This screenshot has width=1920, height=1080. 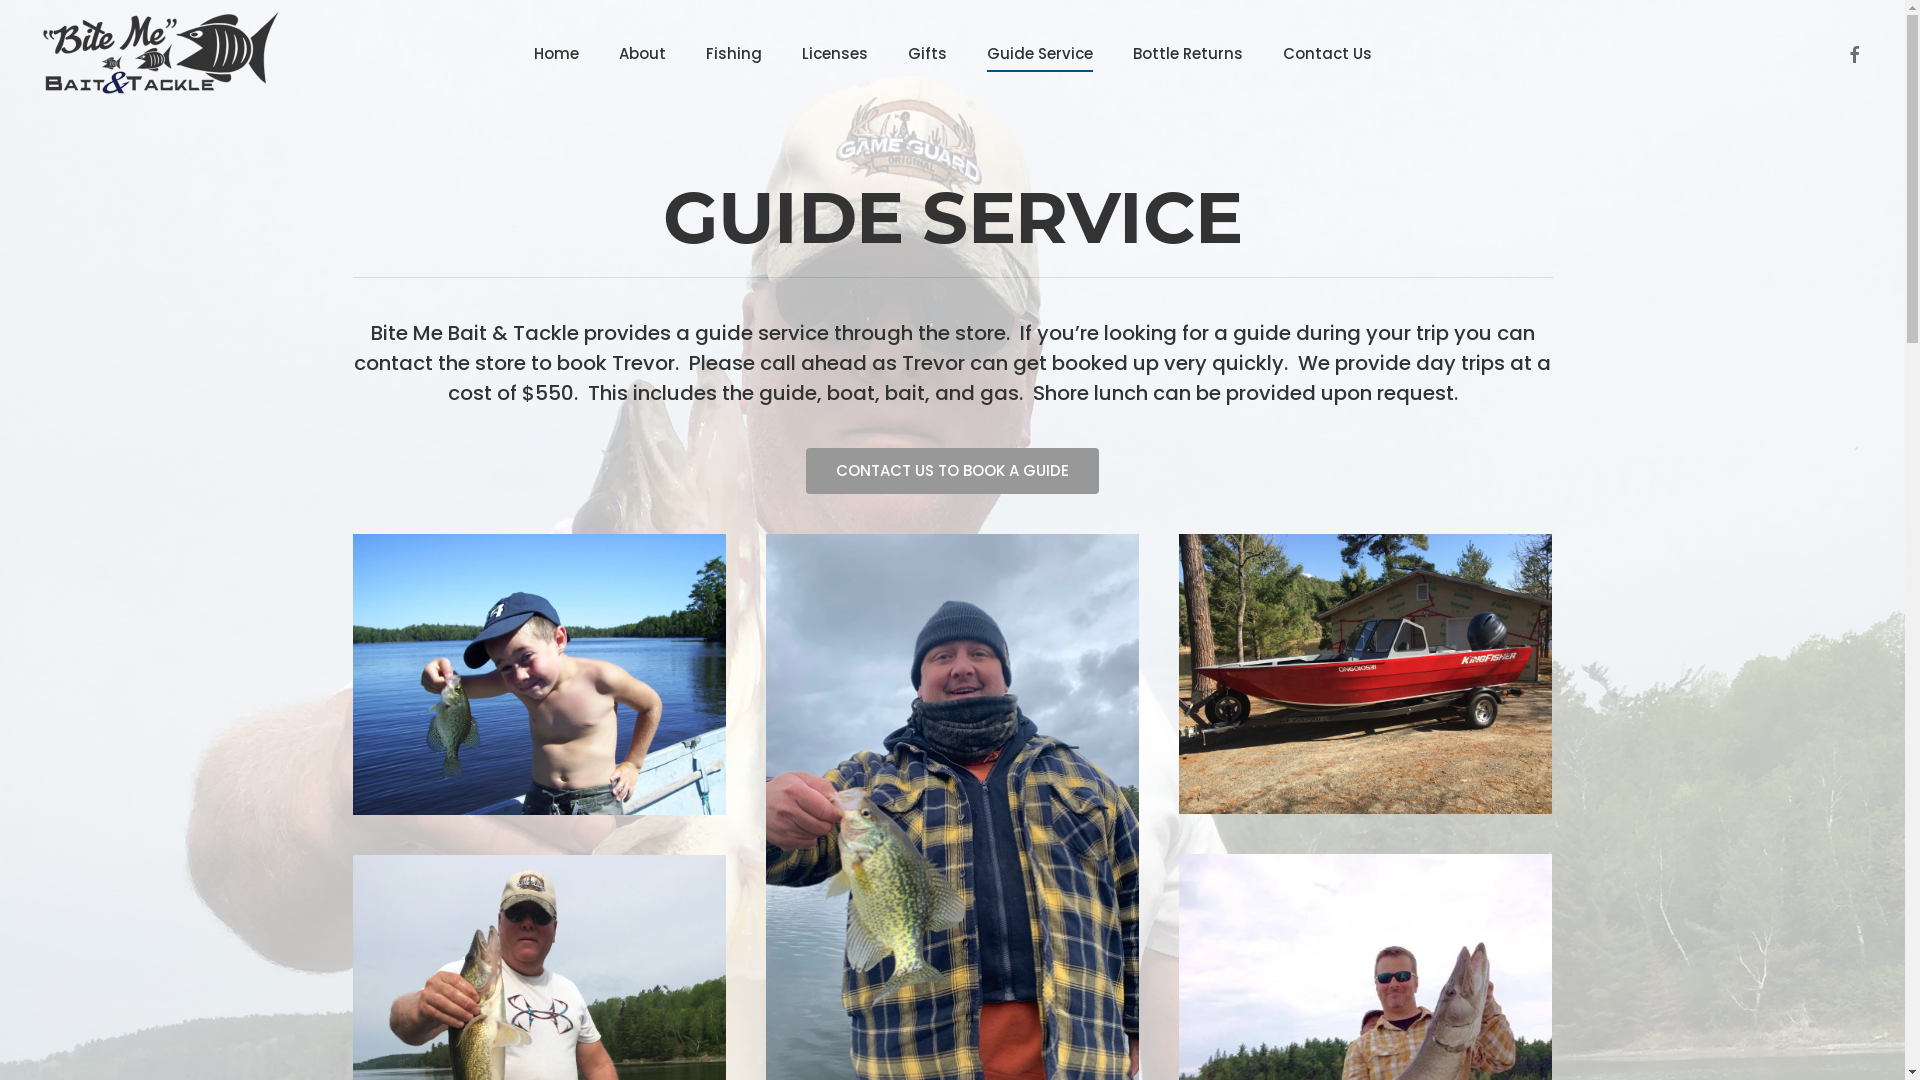 What do you see at coordinates (835, 54) in the screenshot?
I see `Licenses` at bounding box center [835, 54].